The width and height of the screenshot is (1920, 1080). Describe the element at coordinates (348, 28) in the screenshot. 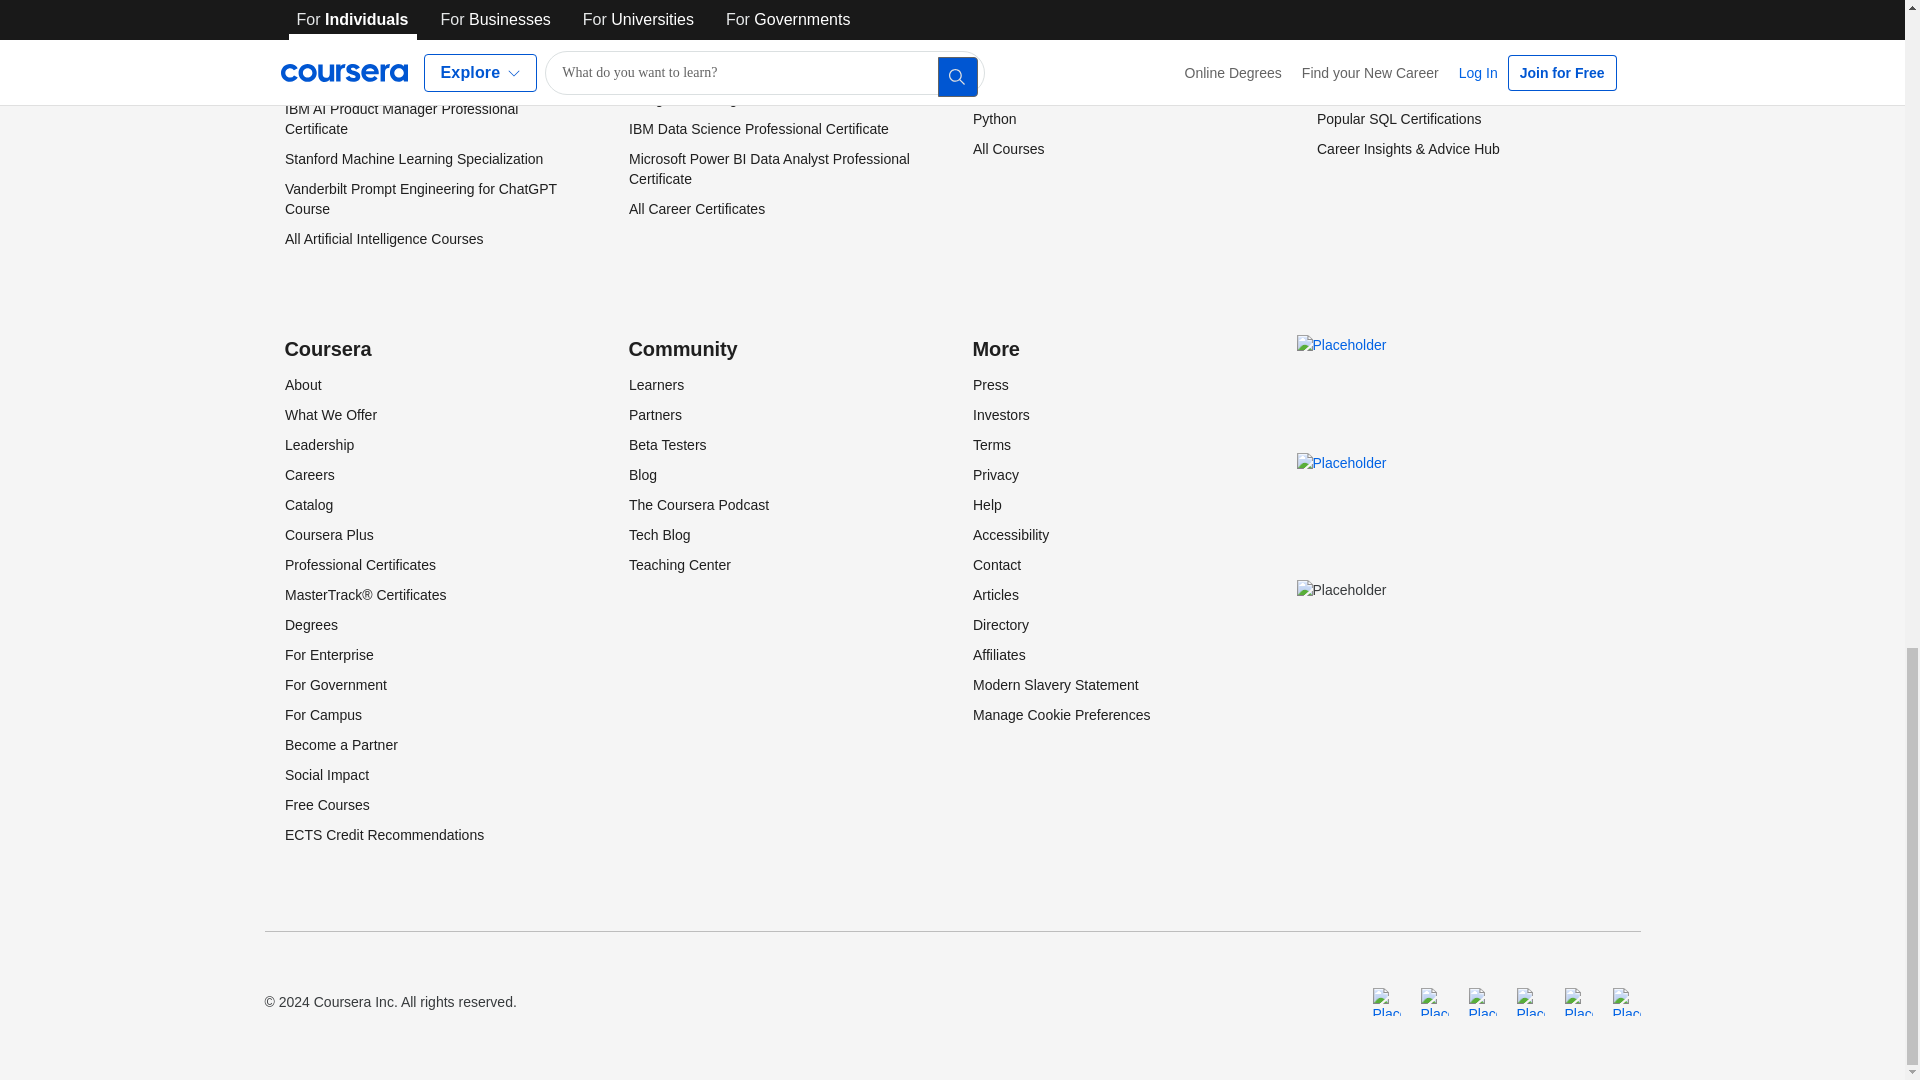

I see `Google AI Essentials` at that location.